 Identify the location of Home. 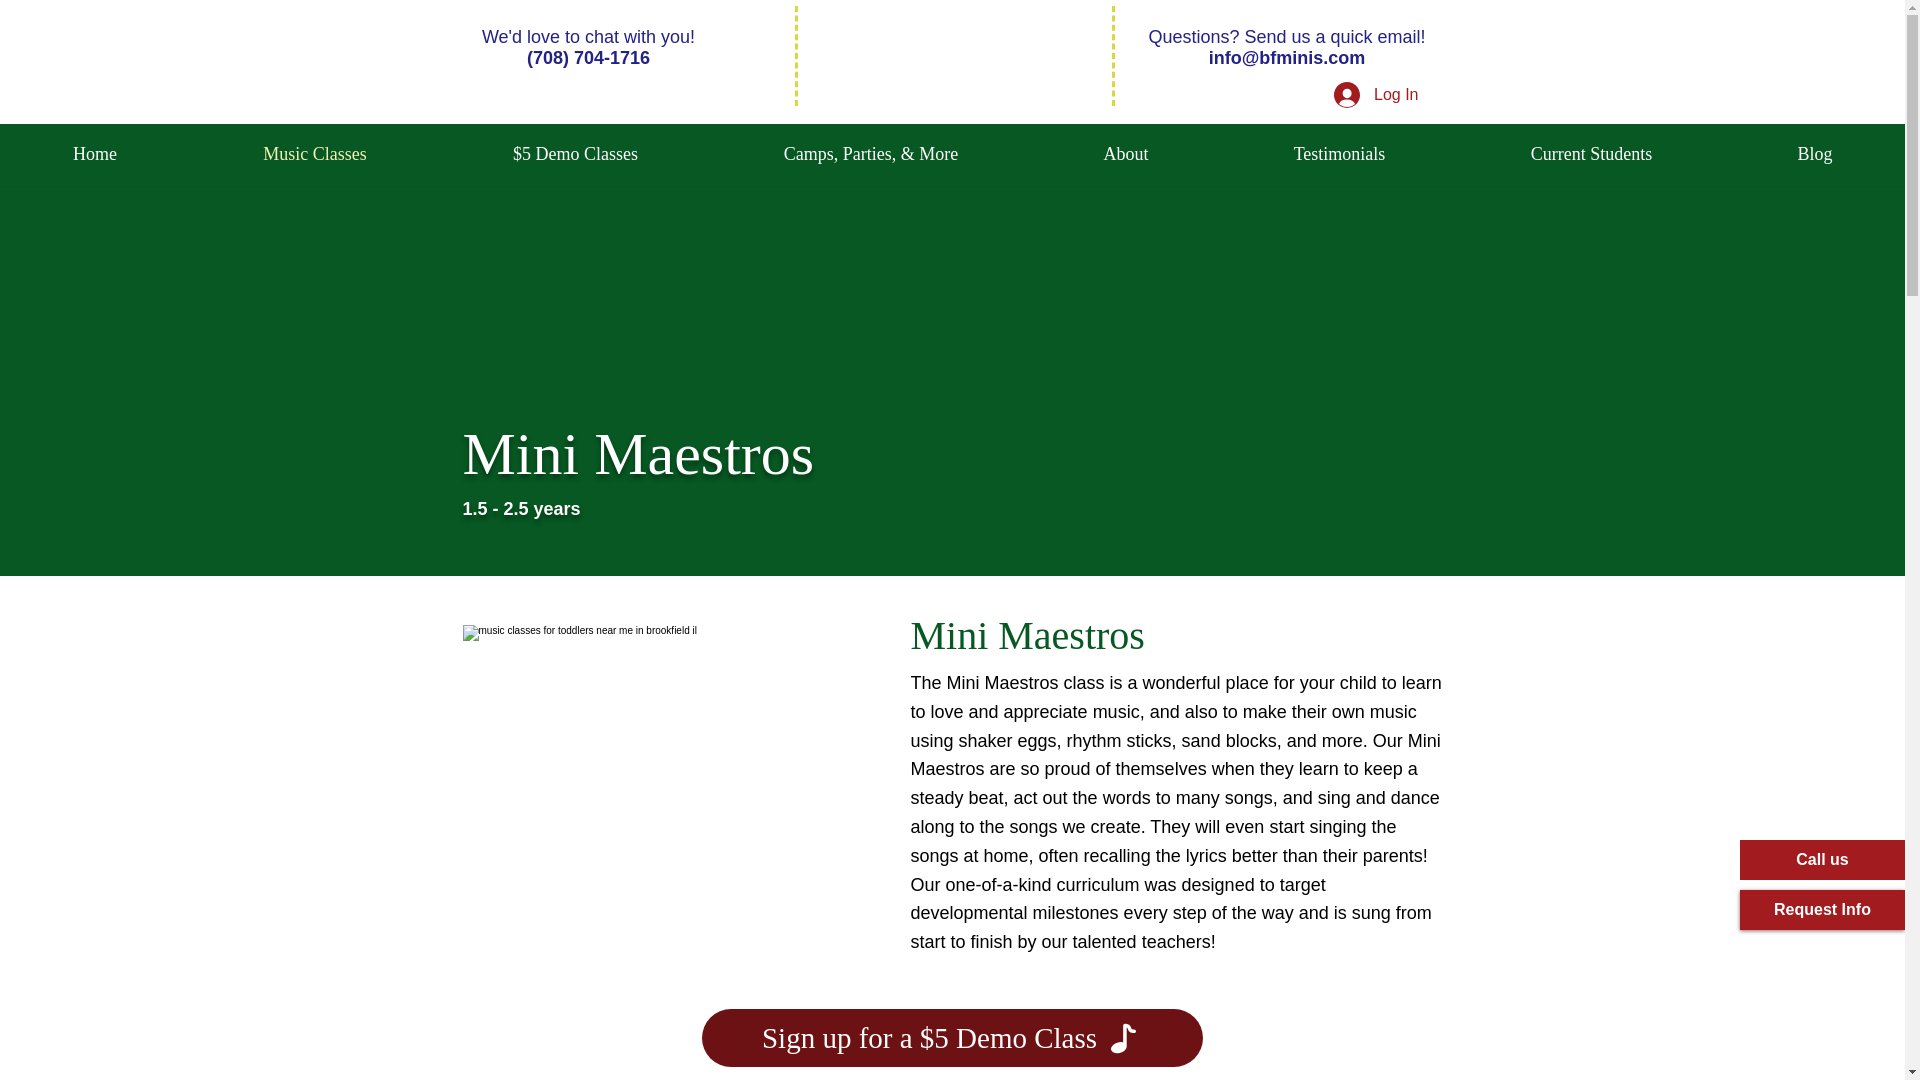
(95, 154).